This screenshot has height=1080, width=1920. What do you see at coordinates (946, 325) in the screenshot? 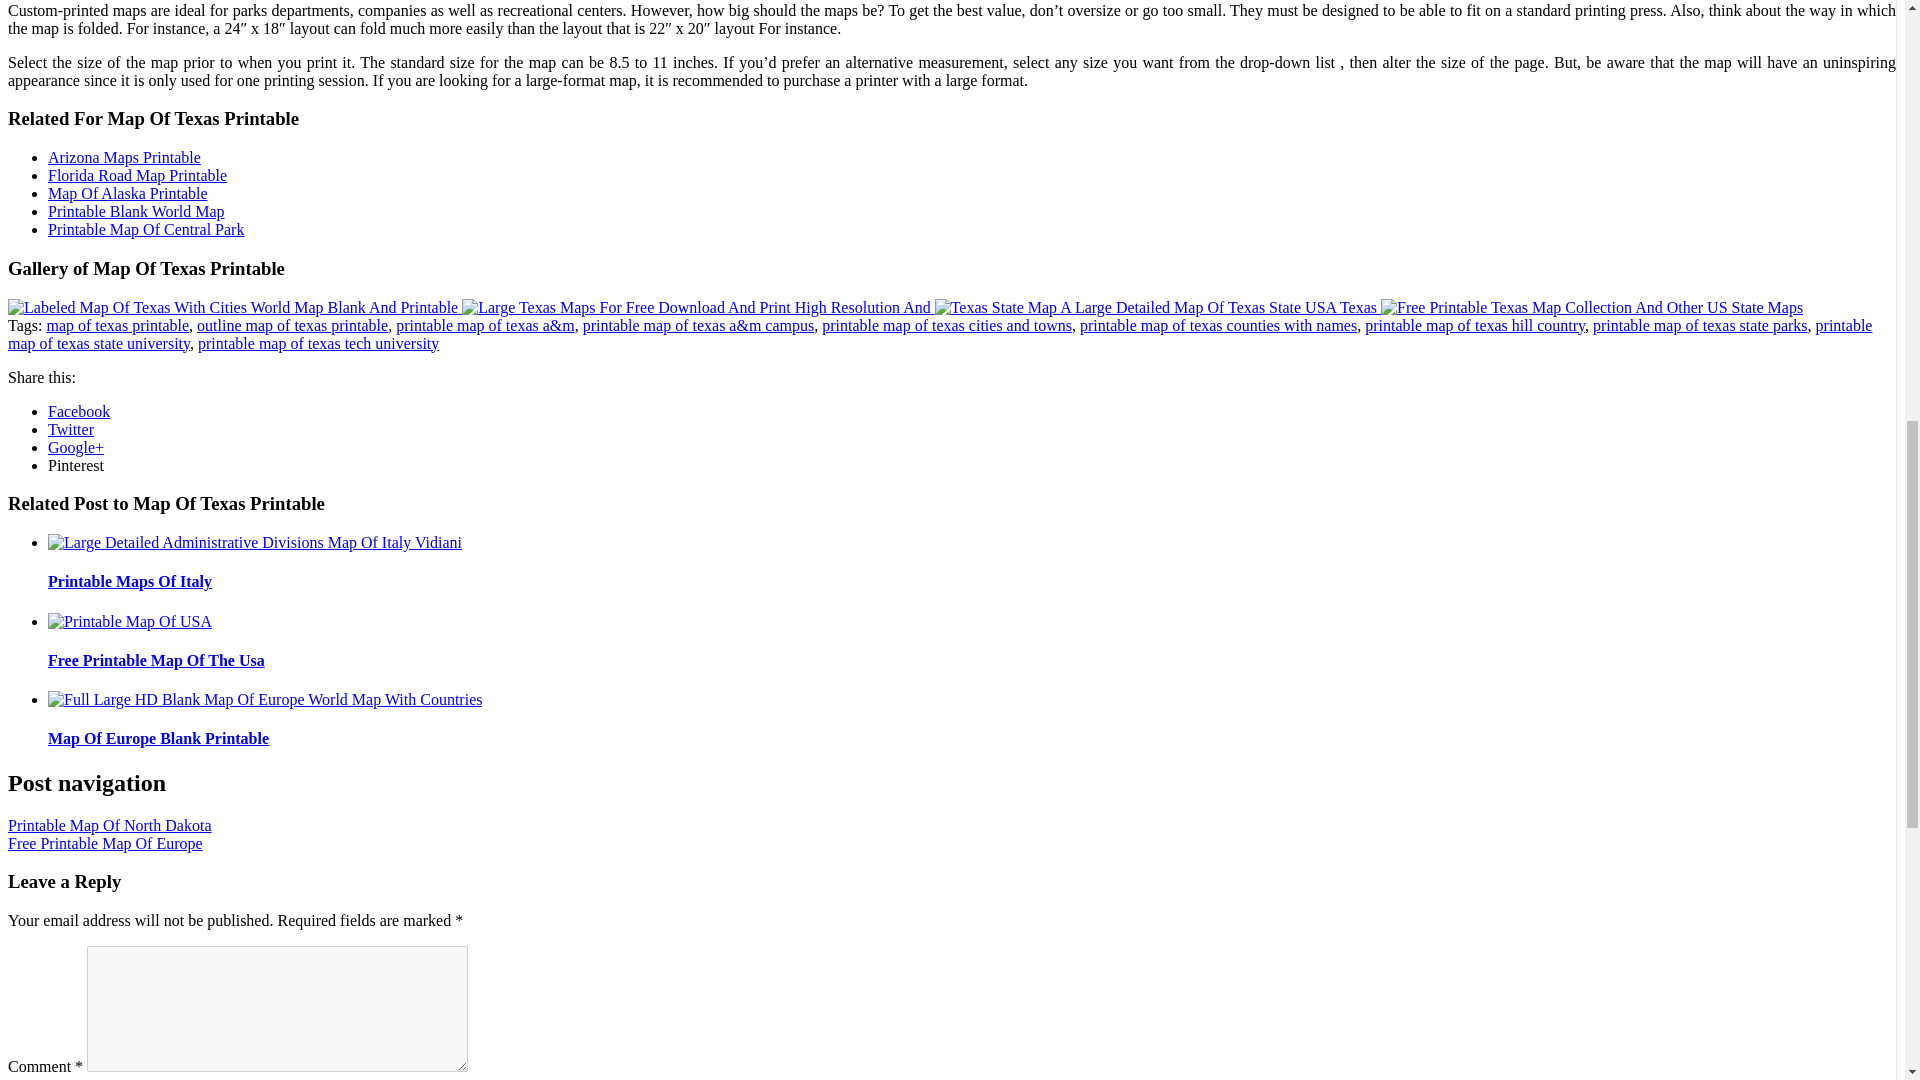
I see `printable map of texas cities and towns` at bounding box center [946, 325].